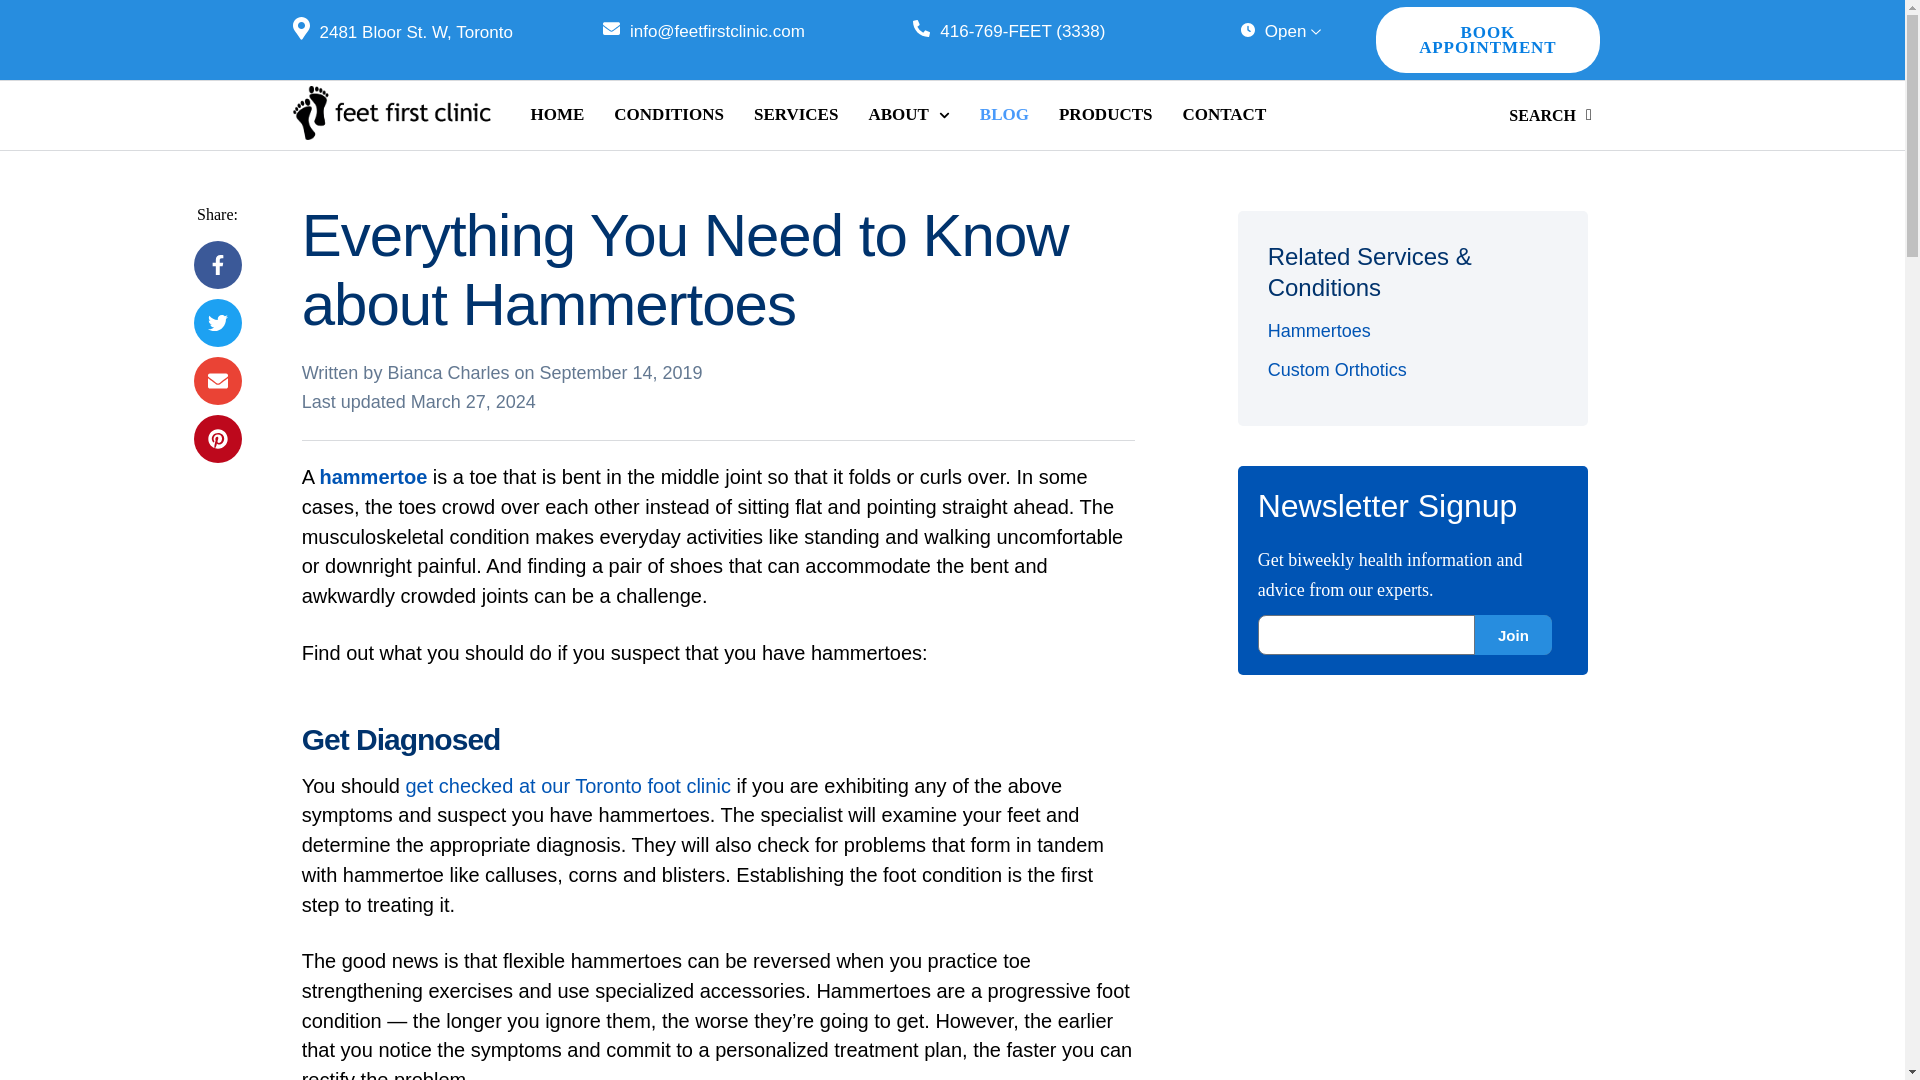 This screenshot has height=1080, width=1920. What do you see at coordinates (668, 114) in the screenshot?
I see `CONDITIONS` at bounding box center [668, 114].